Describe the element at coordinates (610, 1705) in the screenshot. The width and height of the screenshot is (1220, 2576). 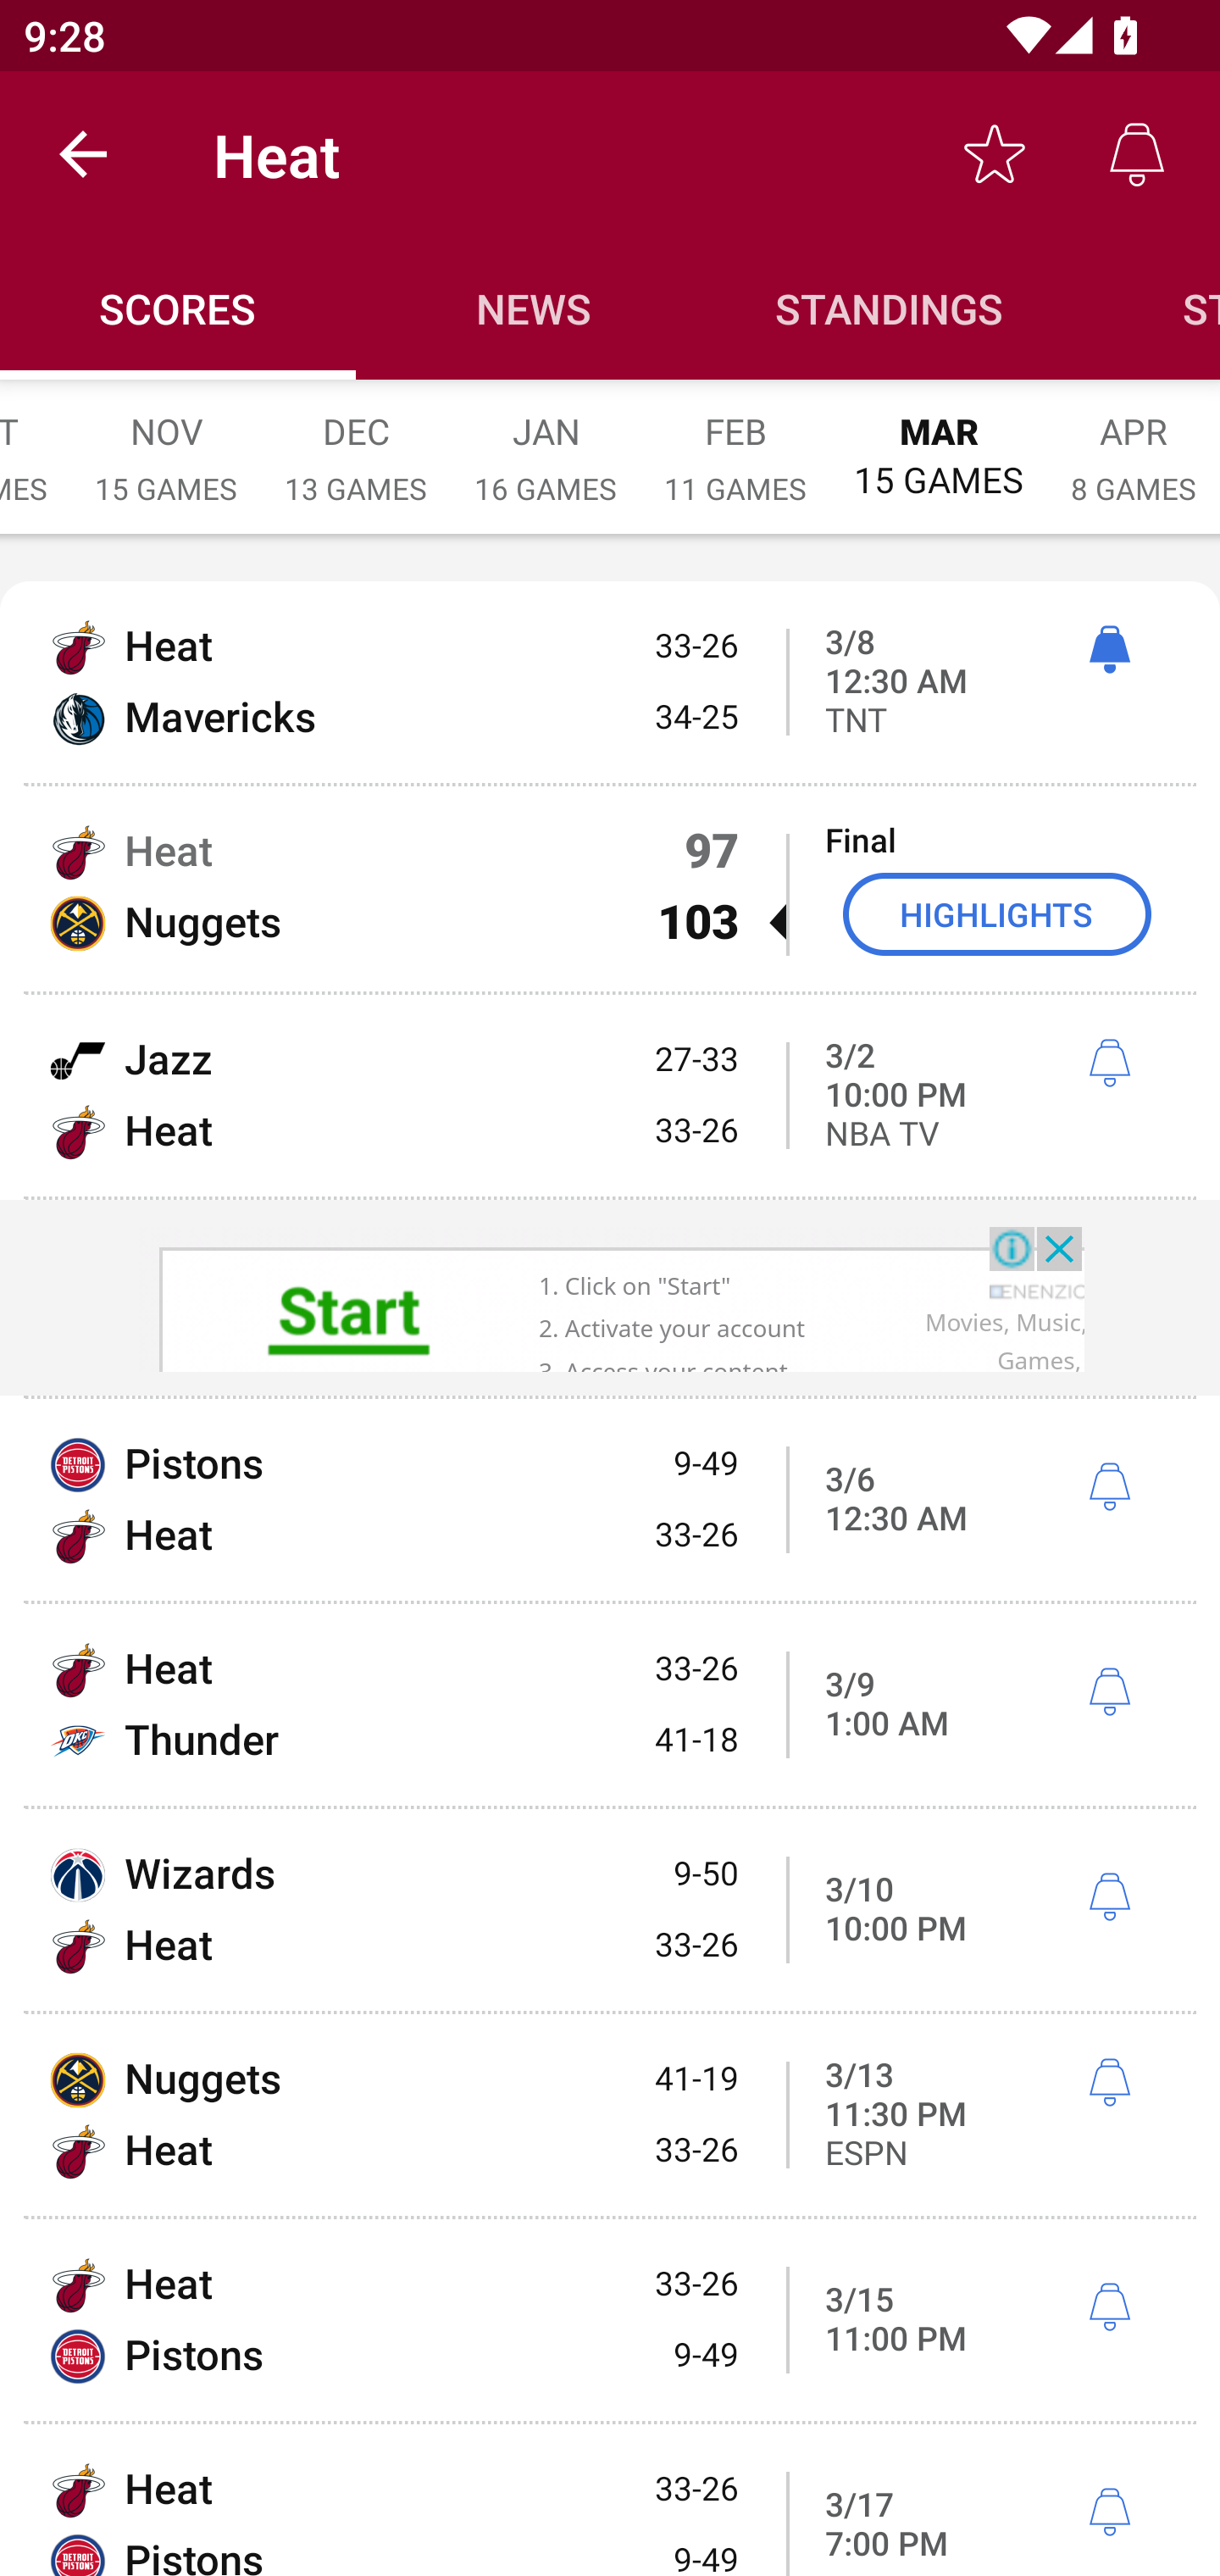
I see `Heat 33-26 Thunder 41-18 3/9 1:00 AM í` at that location.